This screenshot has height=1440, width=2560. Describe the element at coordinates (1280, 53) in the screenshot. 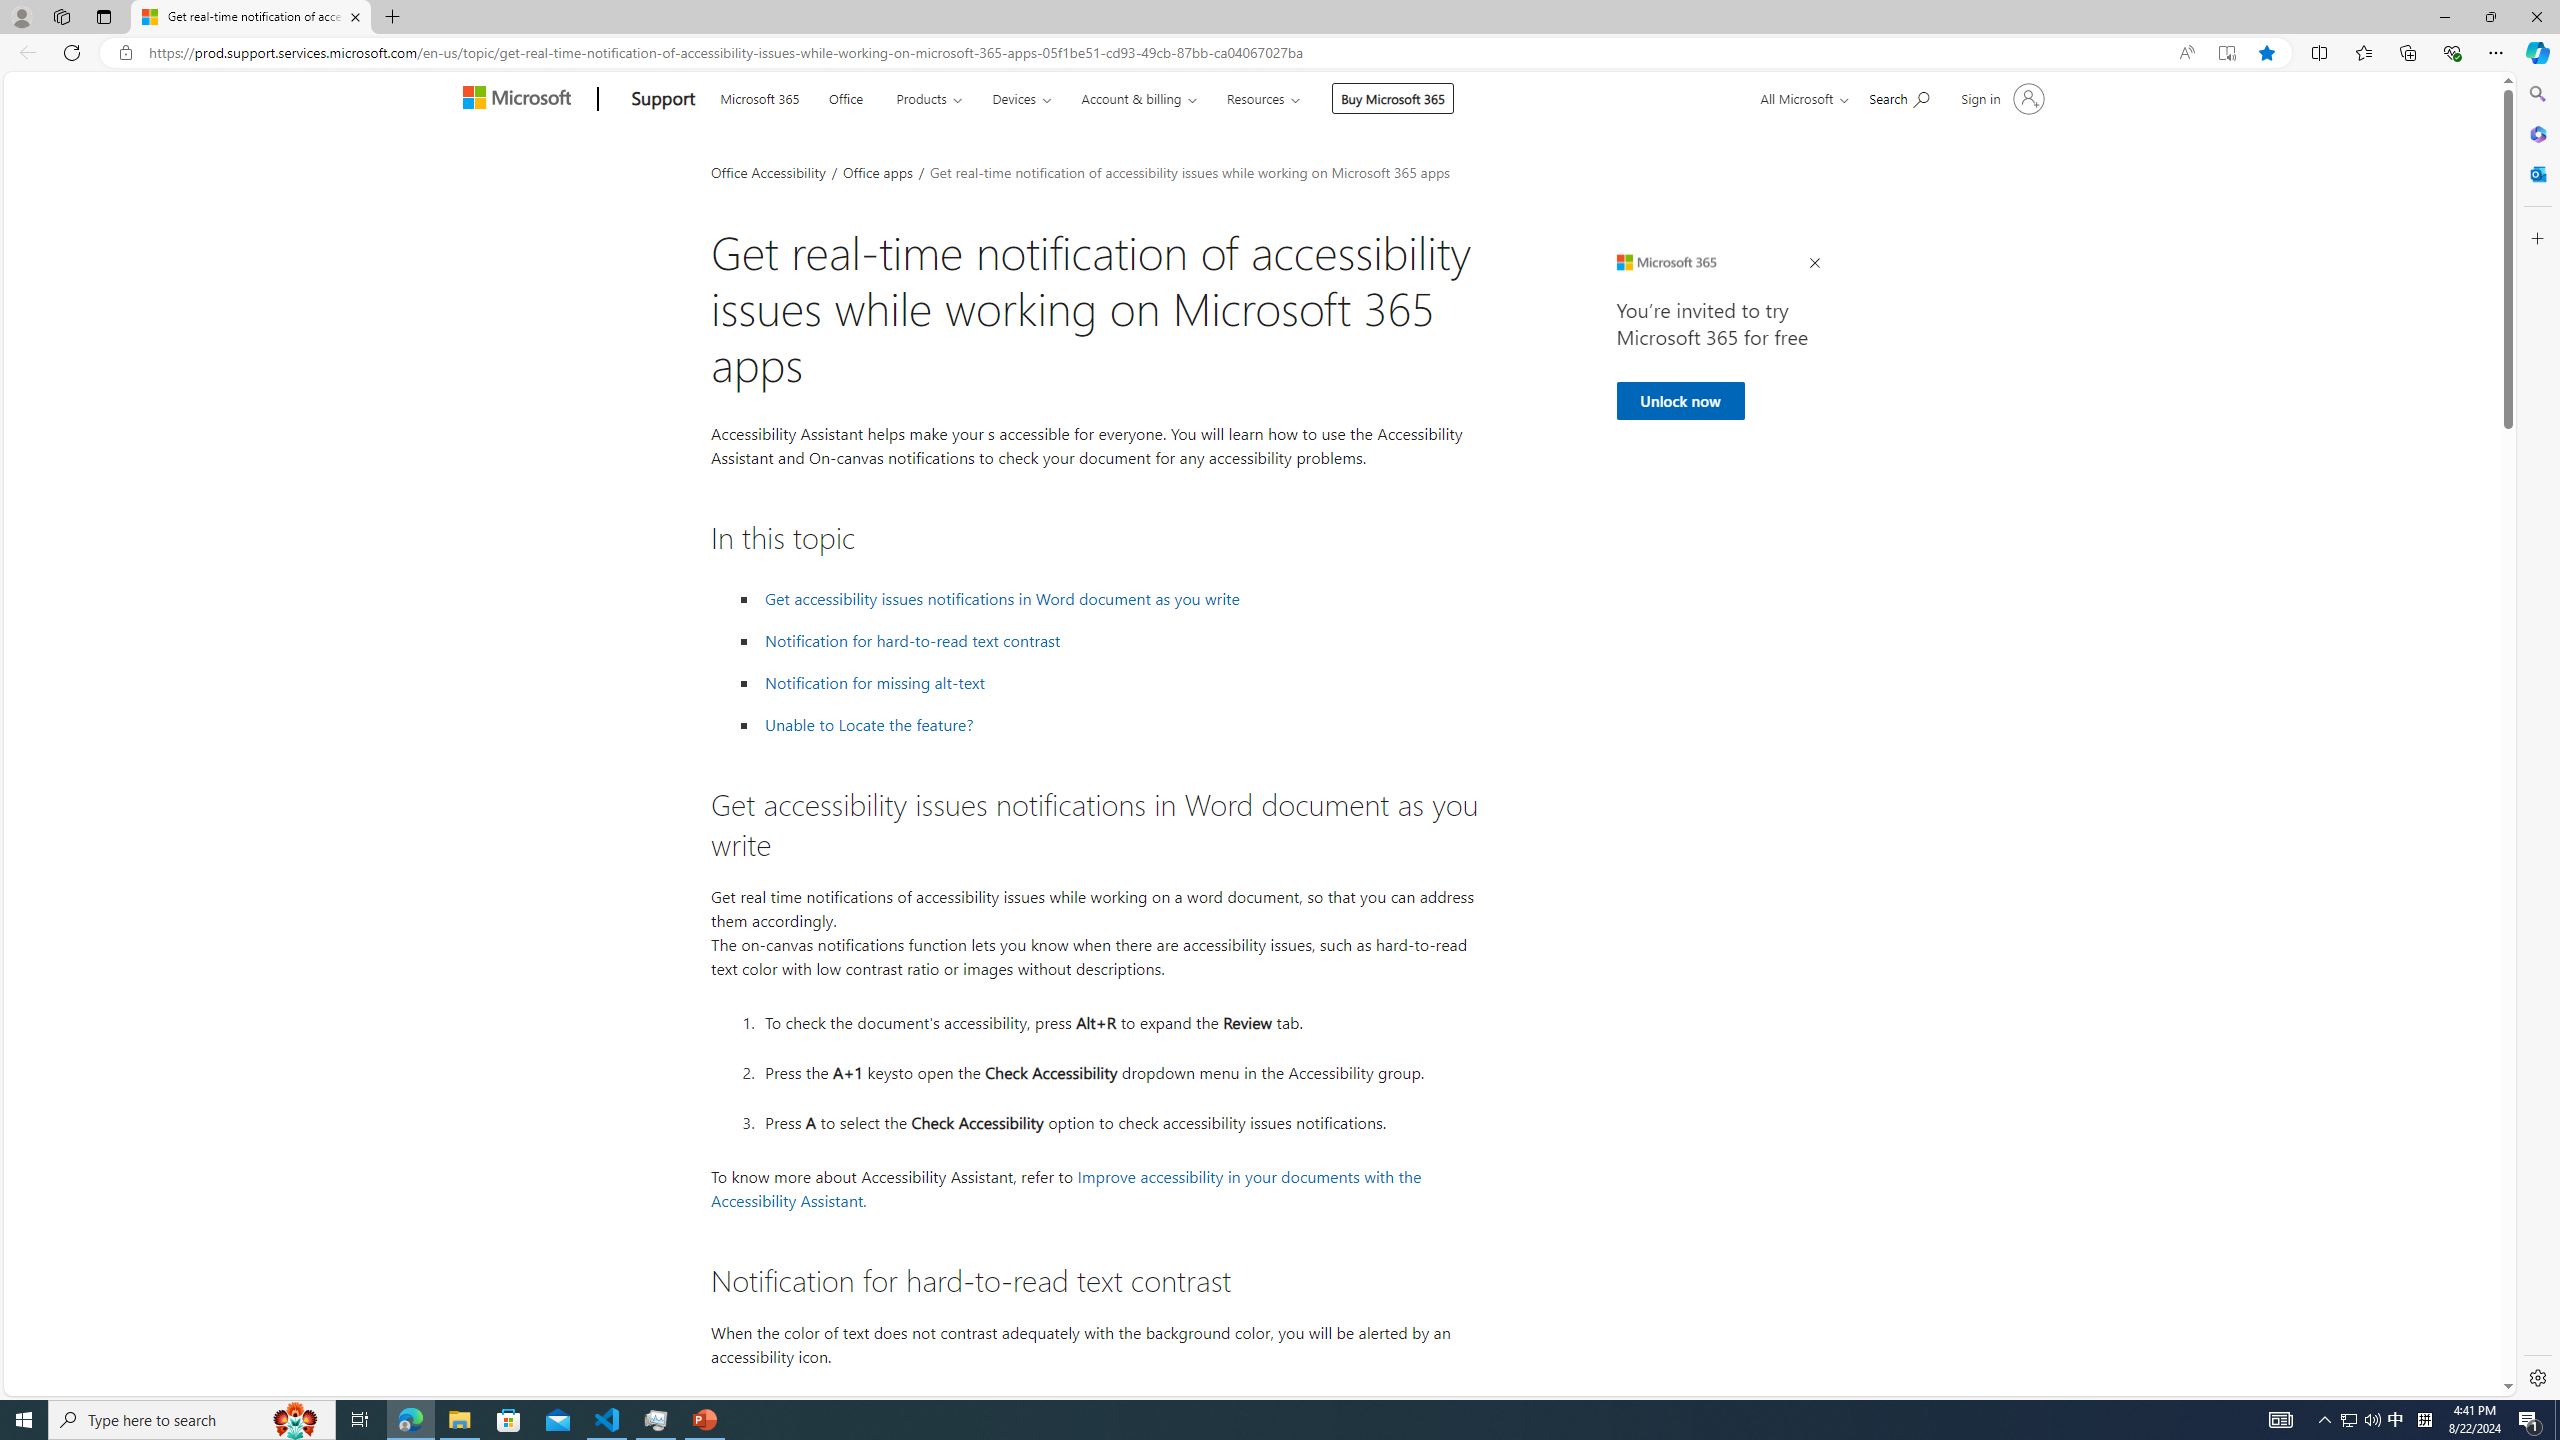

I see `App bar` at that location.